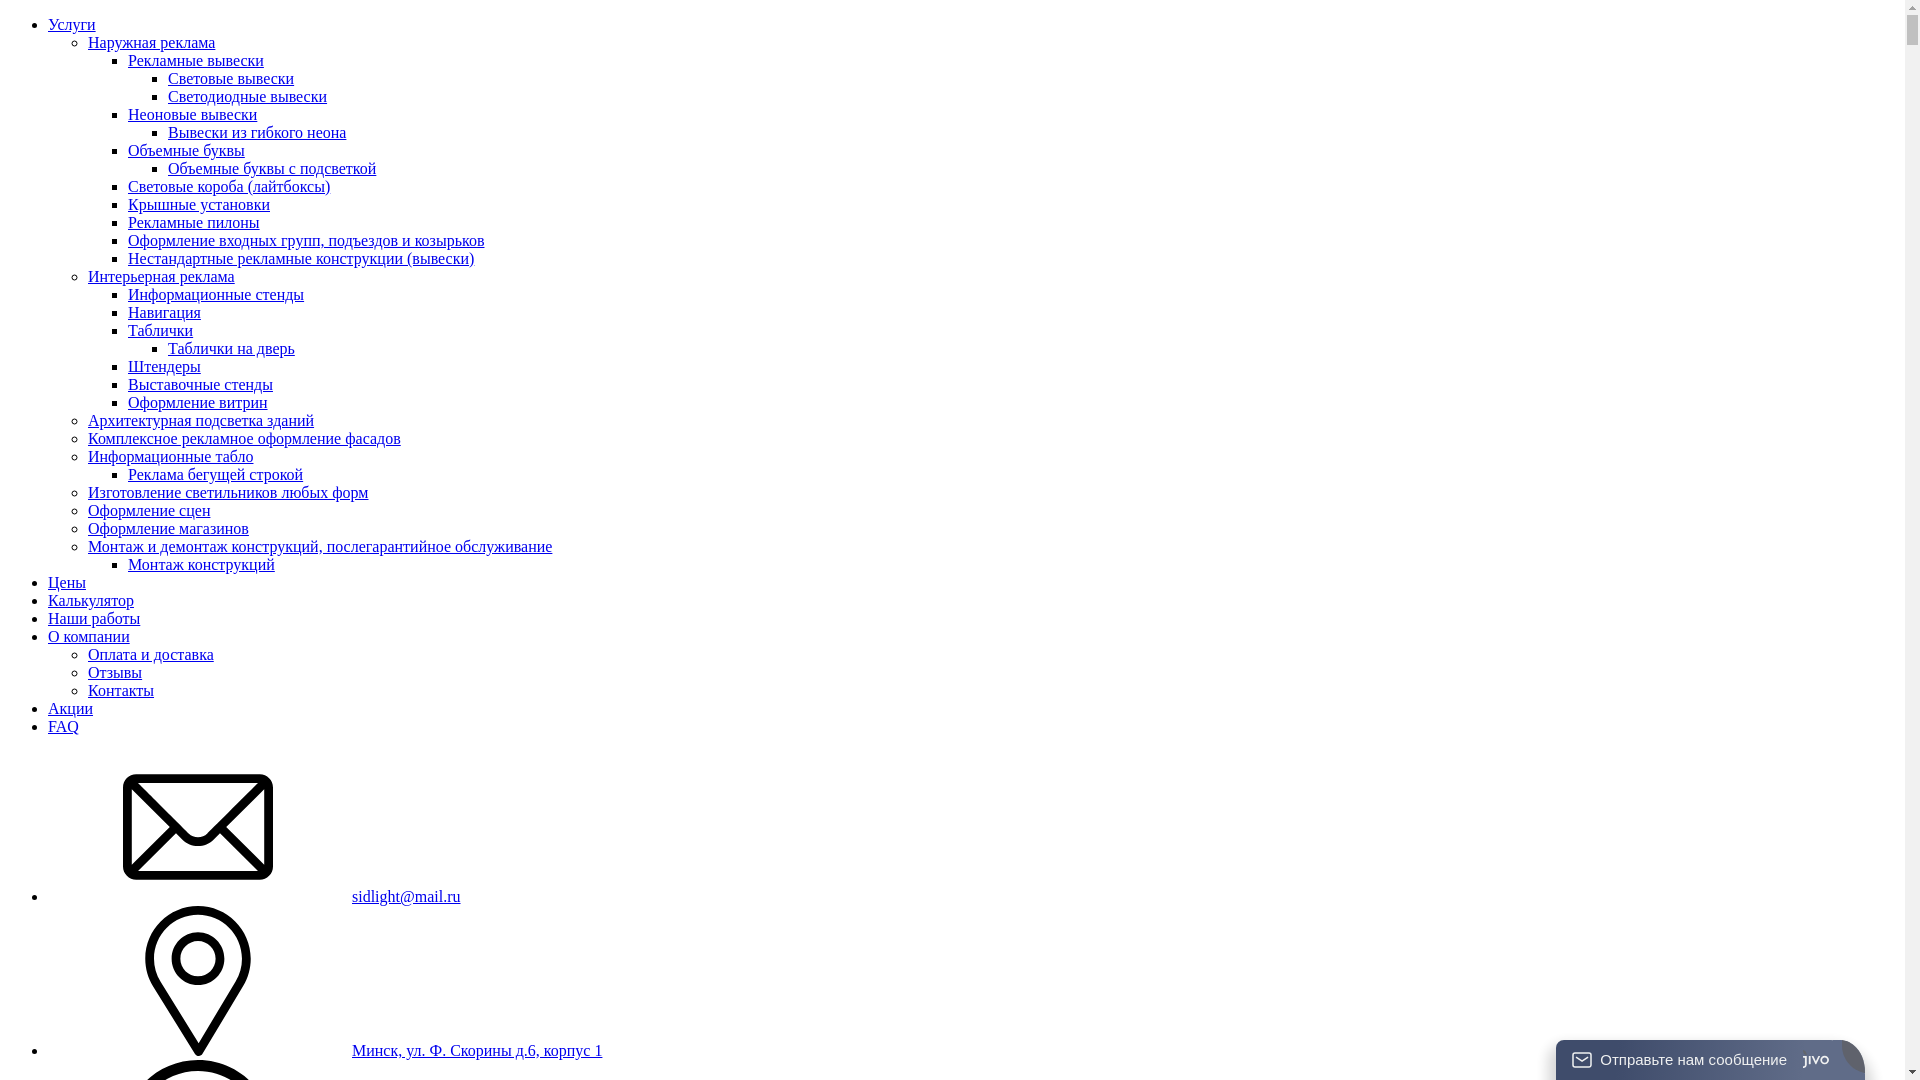 This screenshot has width=1920, height=1080. Describe the element at coordinates (406, 896) in the screenshot. I see `sidlight@mail.ru` at that location.